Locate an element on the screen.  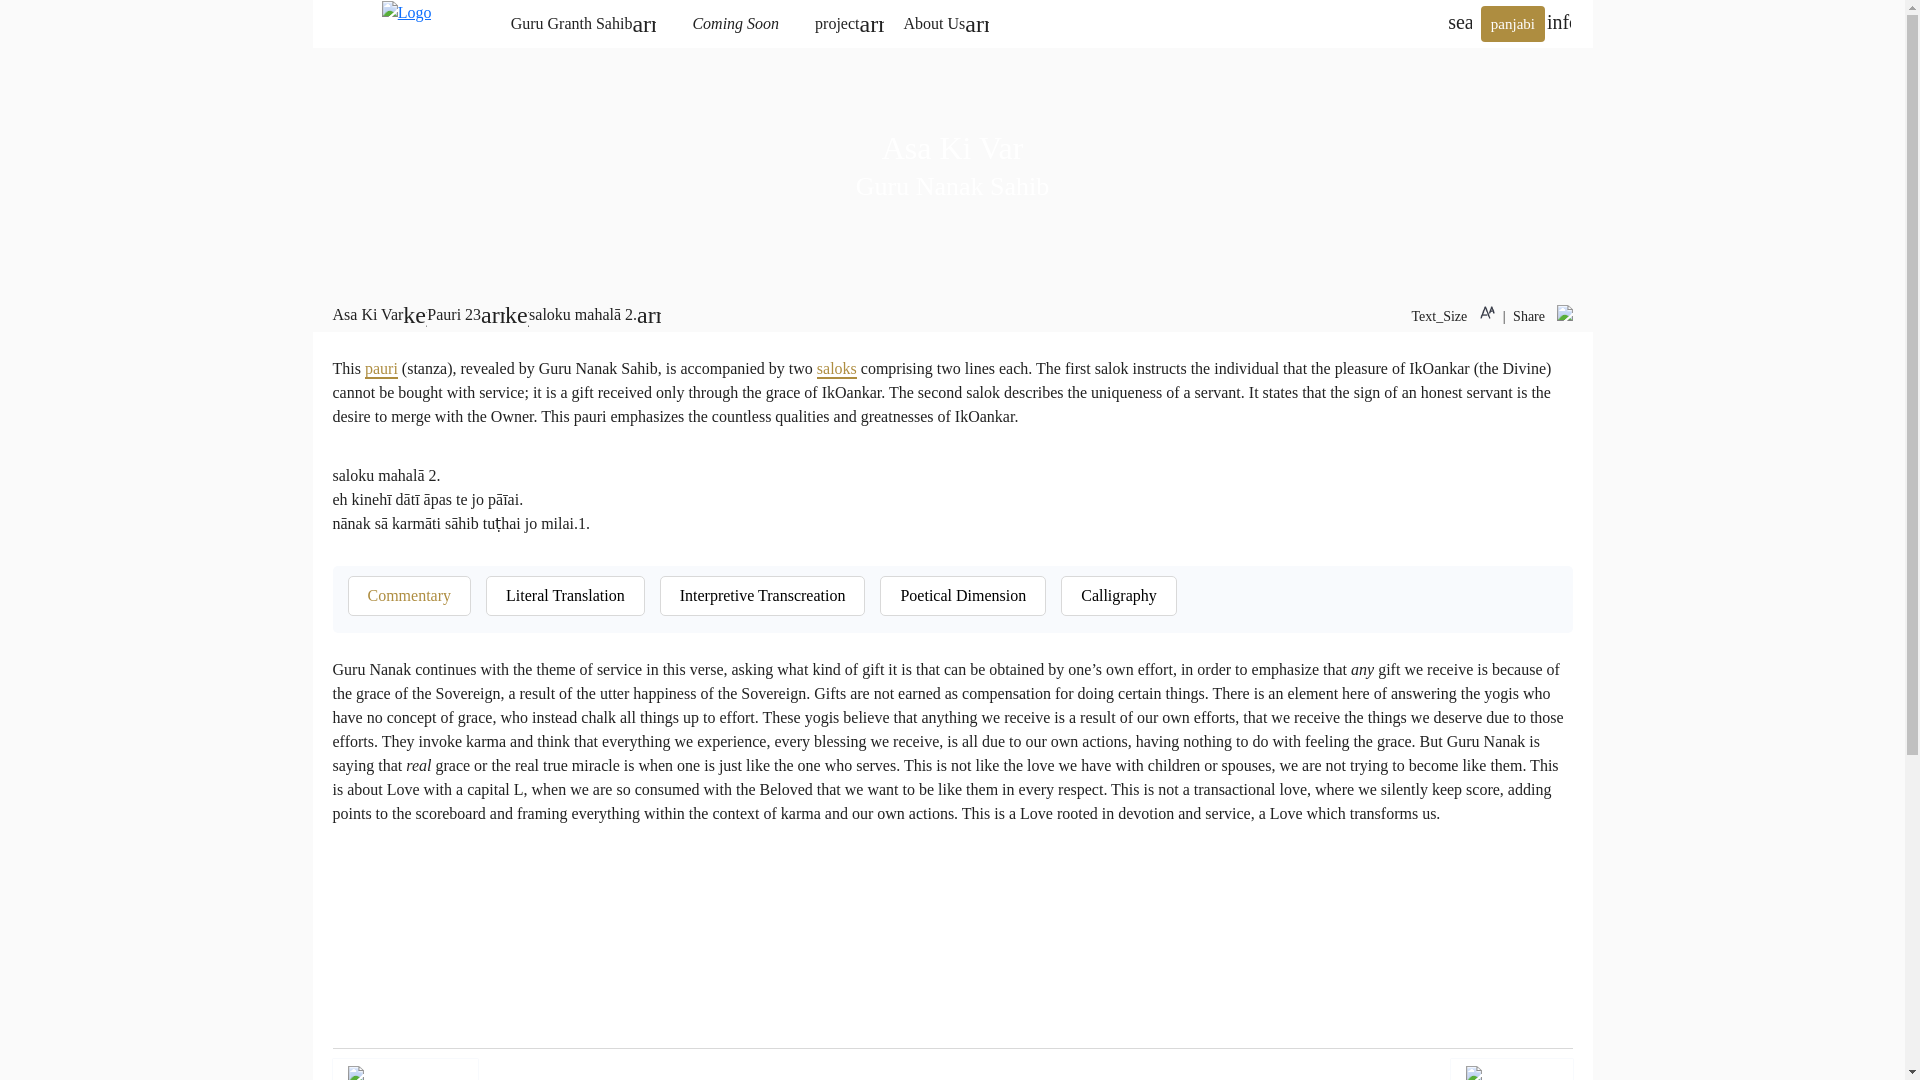
Coming Soon is located at coordinates (734, 24).